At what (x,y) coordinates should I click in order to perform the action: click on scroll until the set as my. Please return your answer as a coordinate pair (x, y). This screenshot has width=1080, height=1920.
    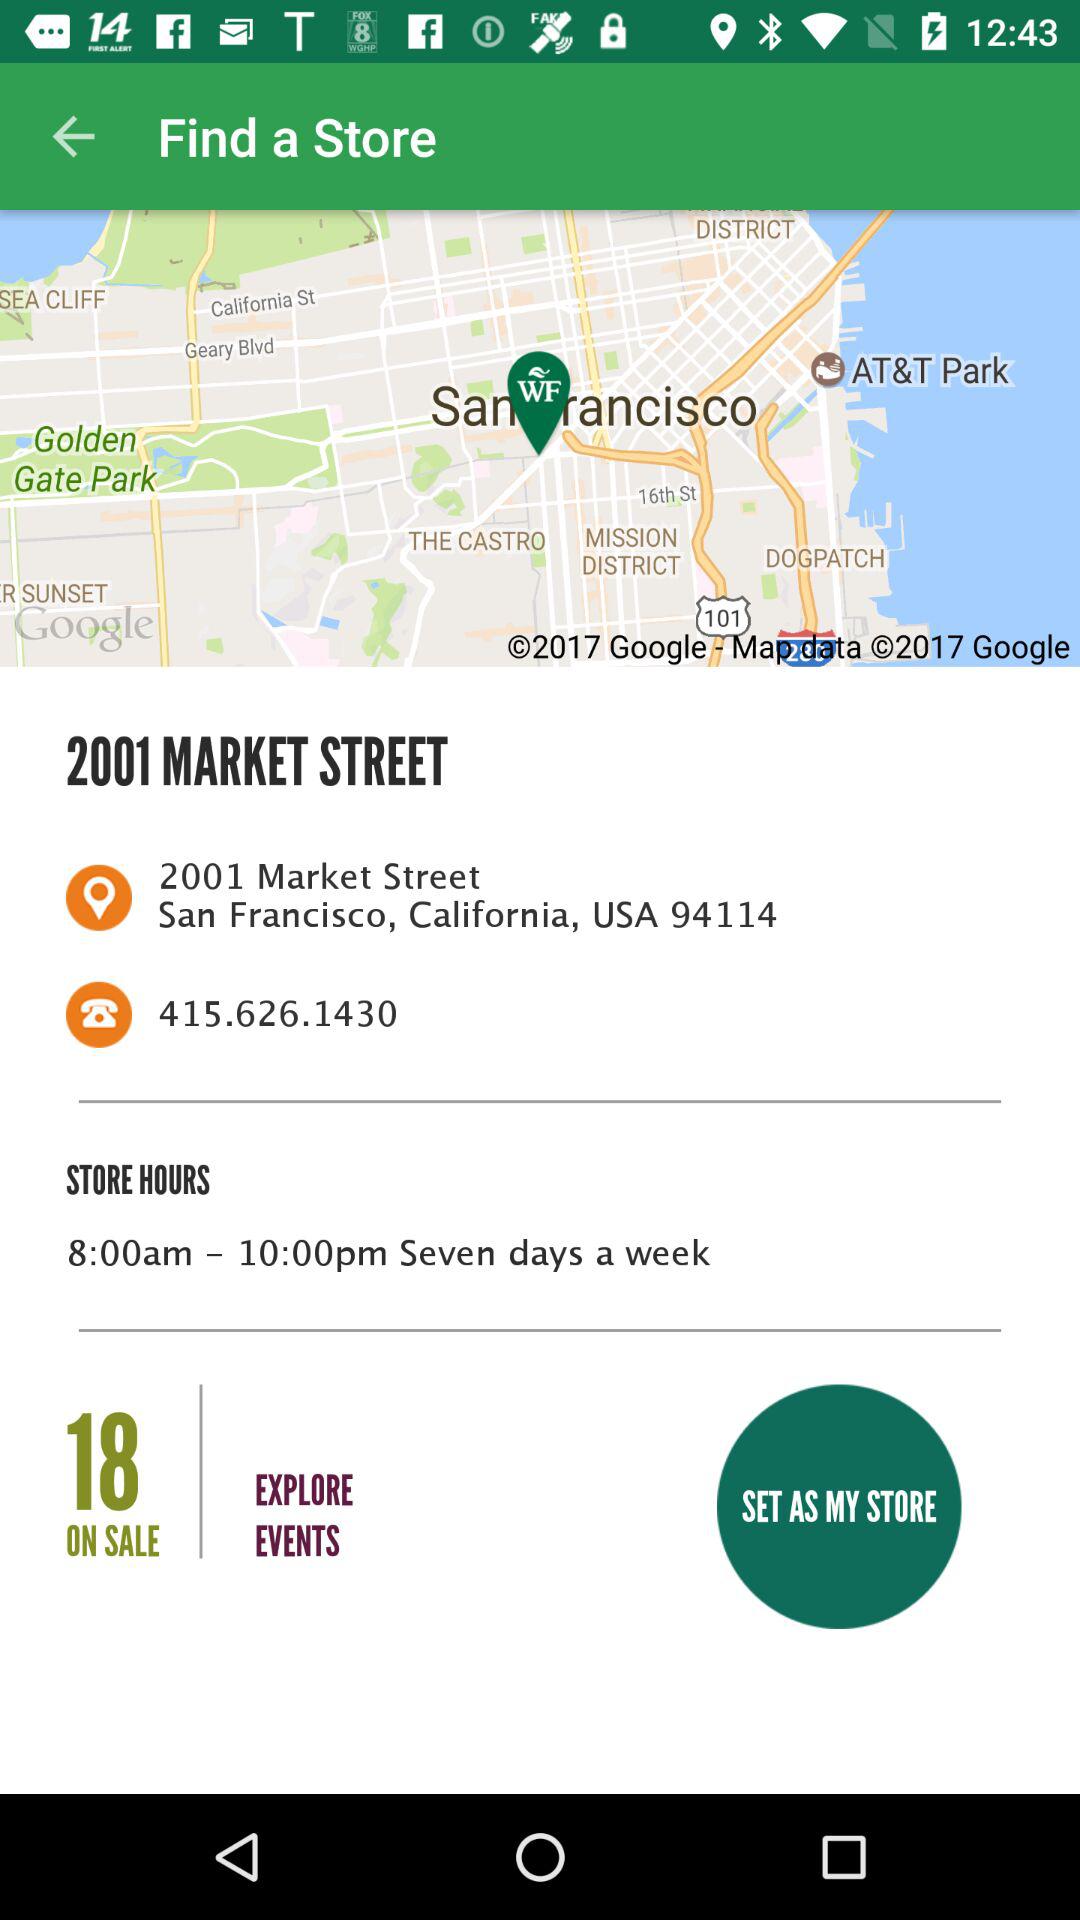
    Looking at the image, I should click on (838, 1506).